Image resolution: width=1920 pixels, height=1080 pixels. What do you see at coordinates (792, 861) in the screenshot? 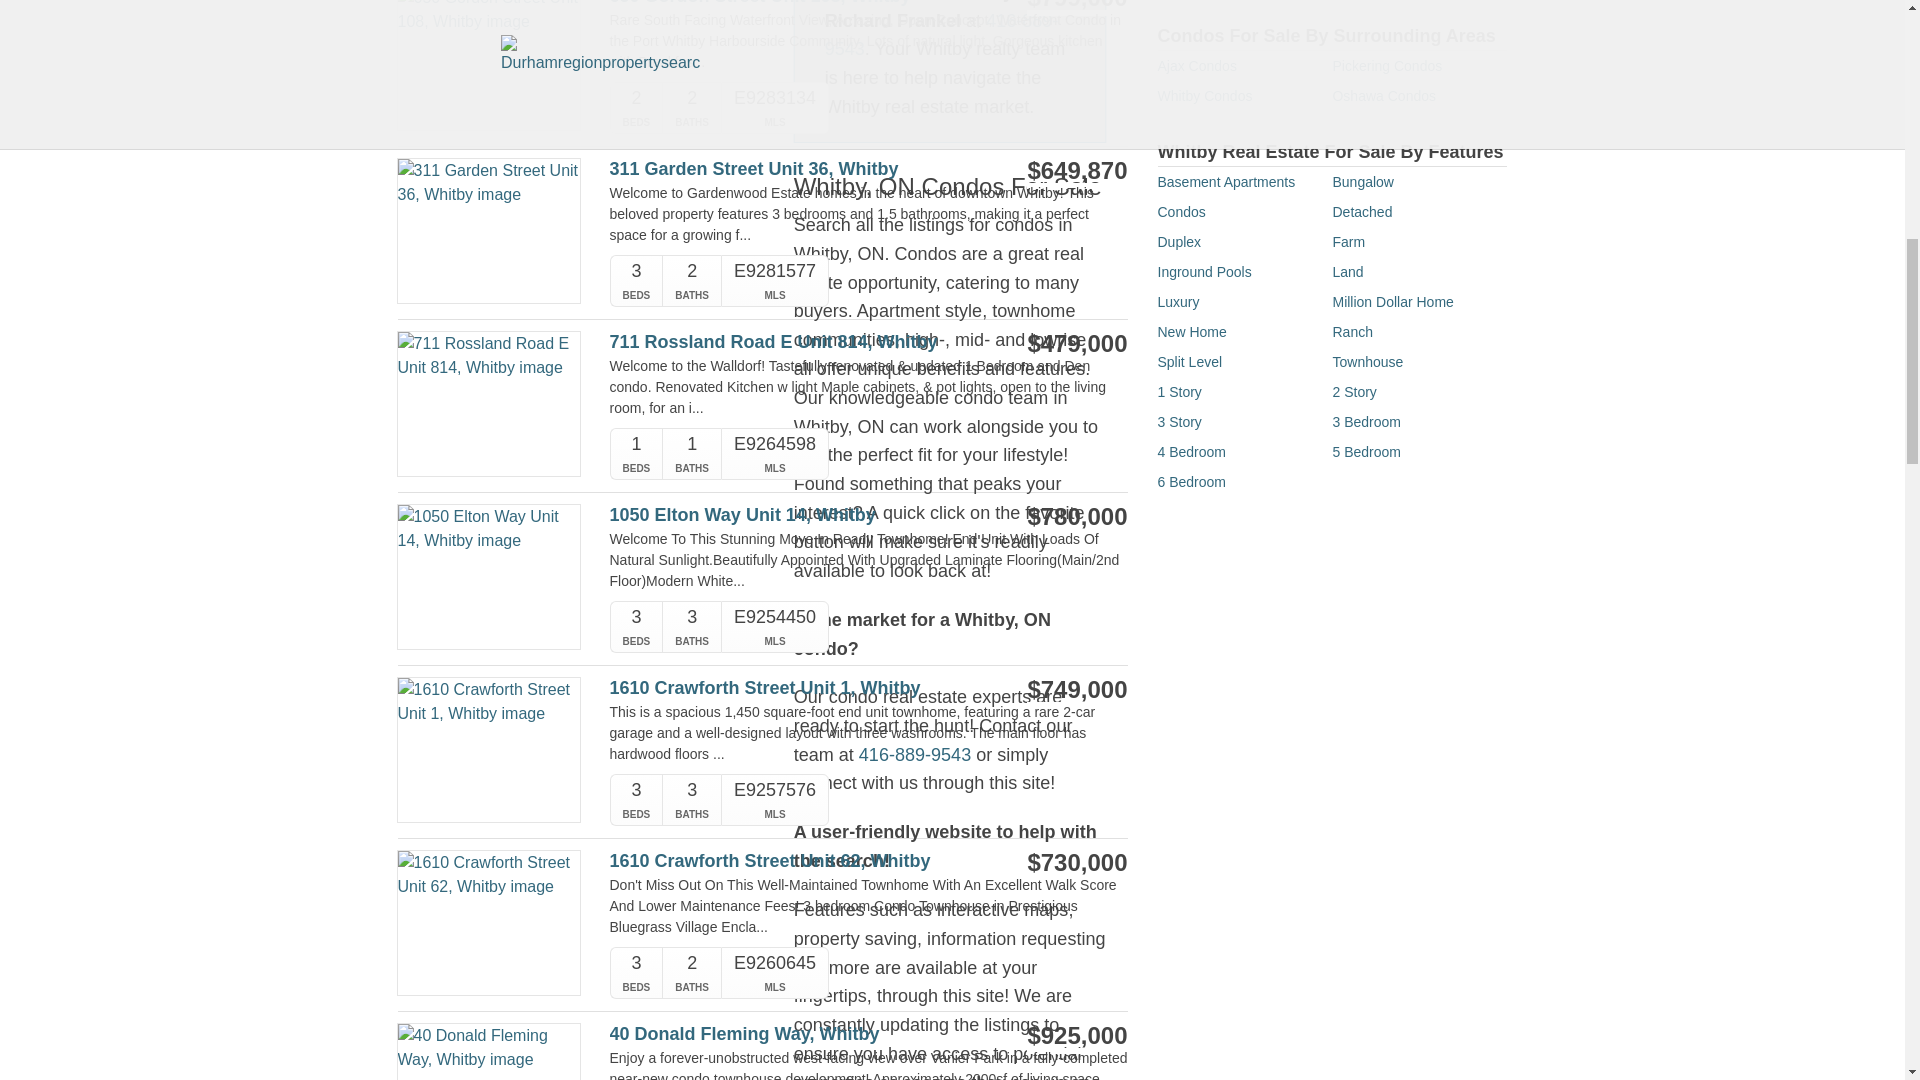
I see `1610 Crawforth Street Unit 62, Whitby` at bounding box center [792, 861].